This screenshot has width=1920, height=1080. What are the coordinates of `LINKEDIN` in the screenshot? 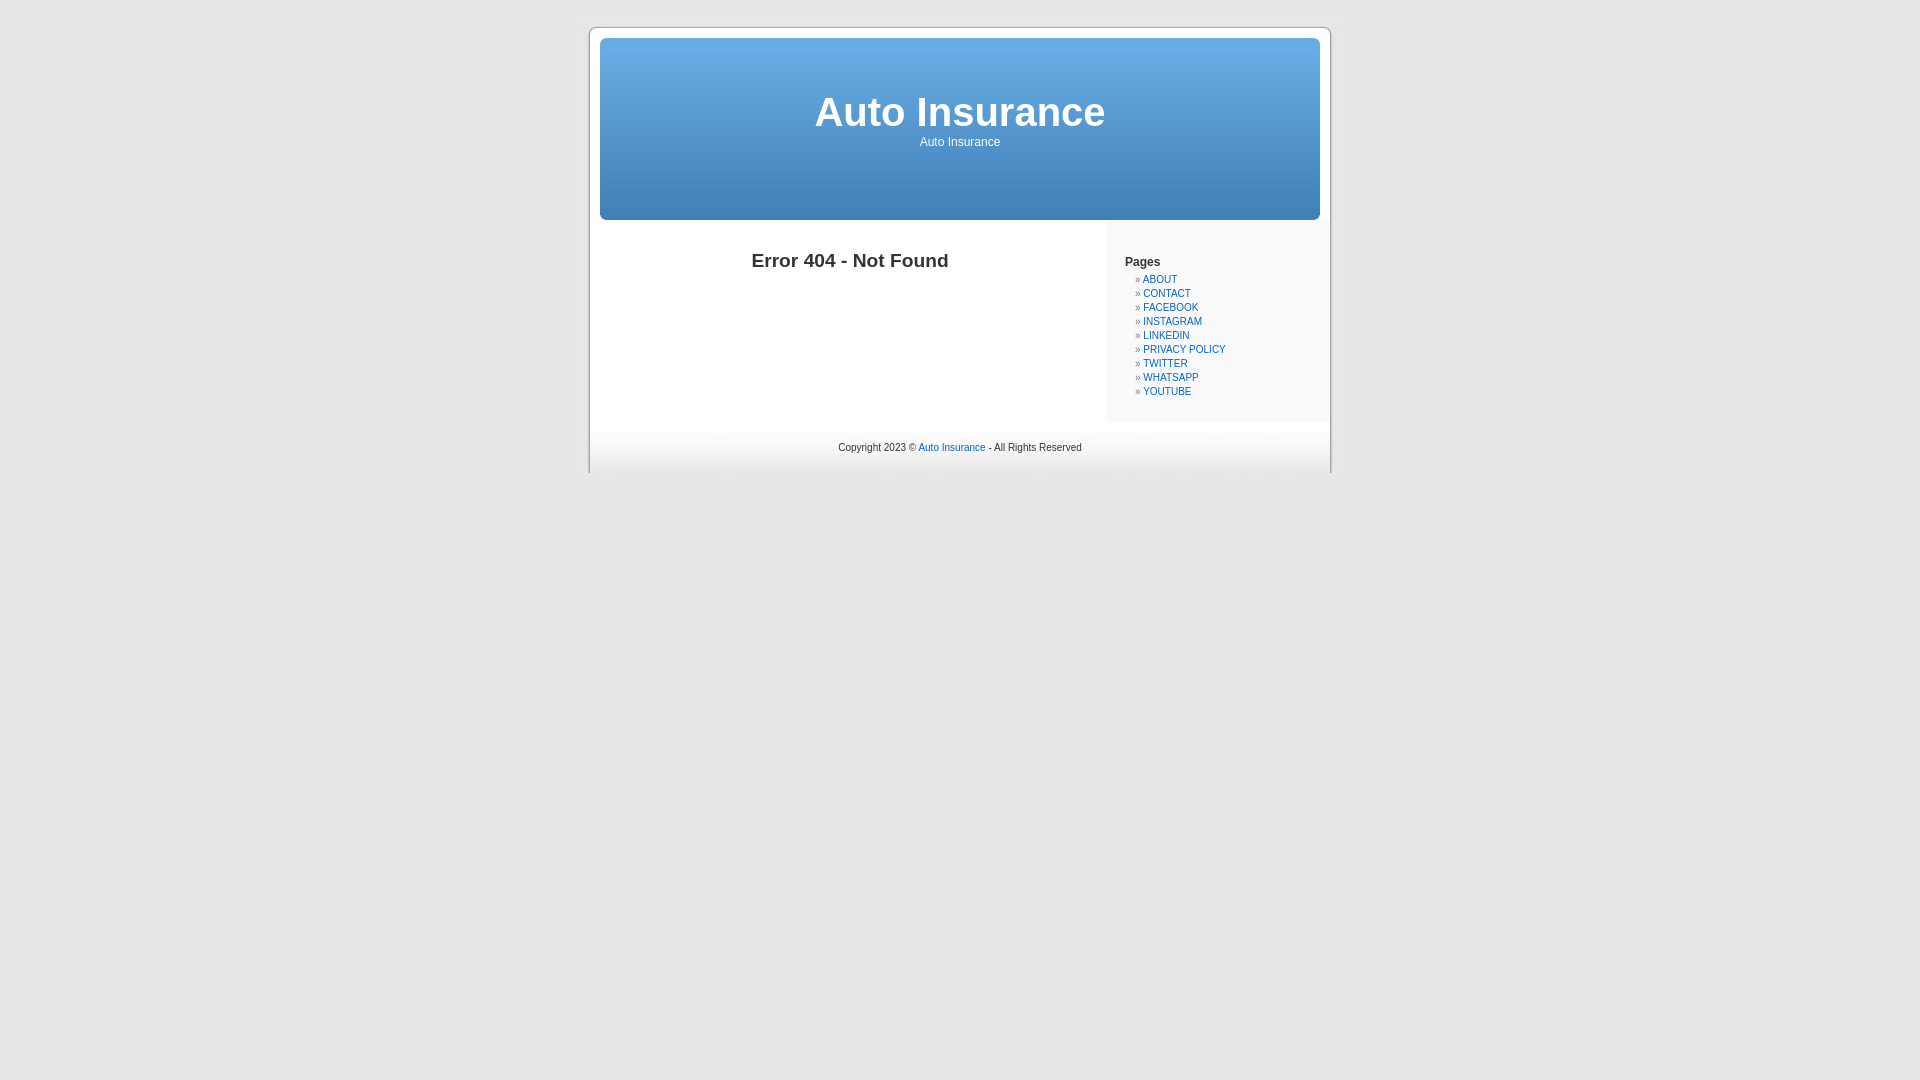 It's located at (1166, 336).